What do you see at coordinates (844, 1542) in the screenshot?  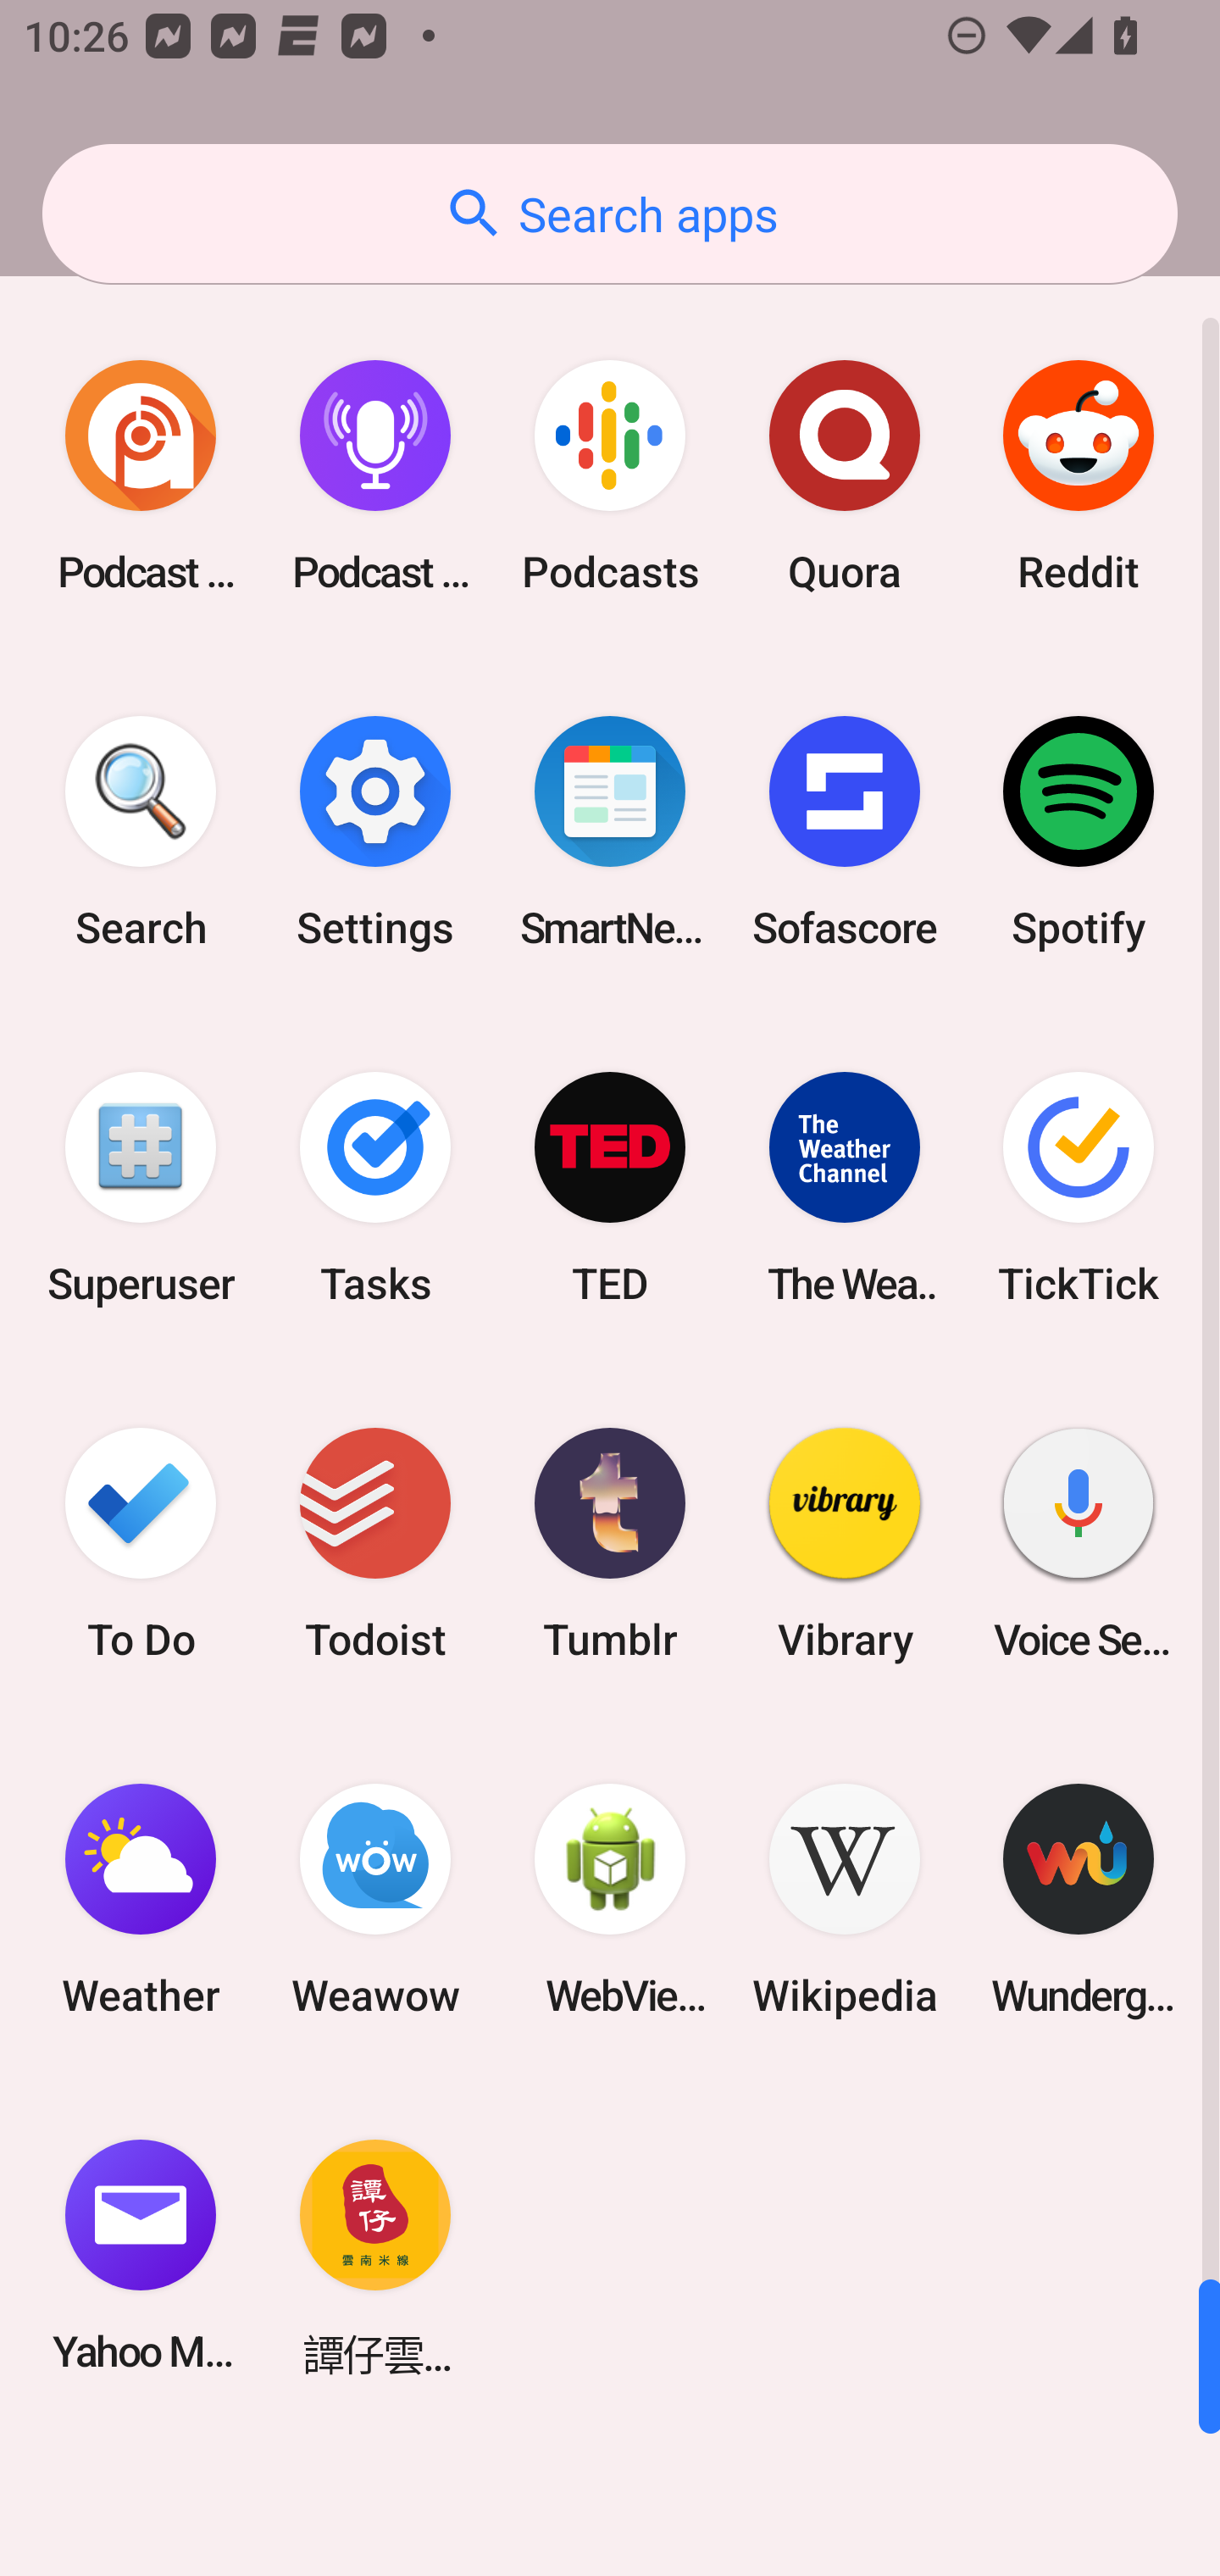 I see `Vibrary` at bounding box center [844, 1542].